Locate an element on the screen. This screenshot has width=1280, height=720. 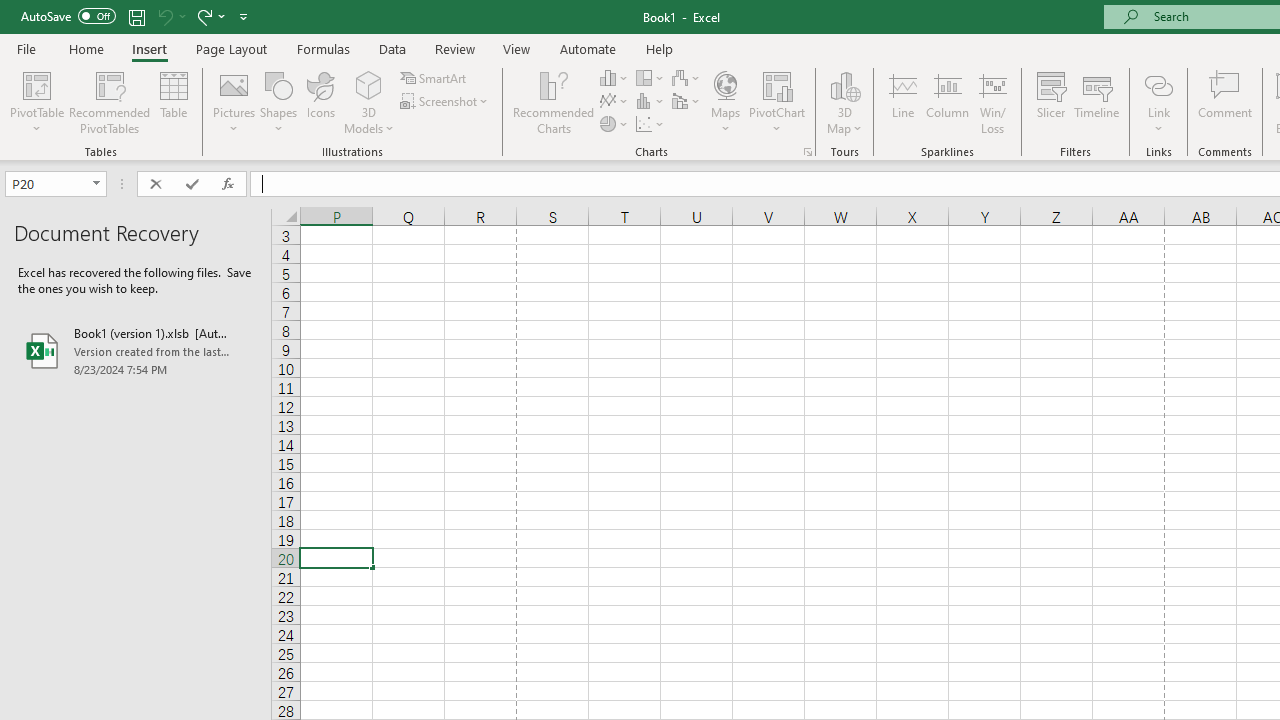
Shapes is located at coordinates (278, 102).